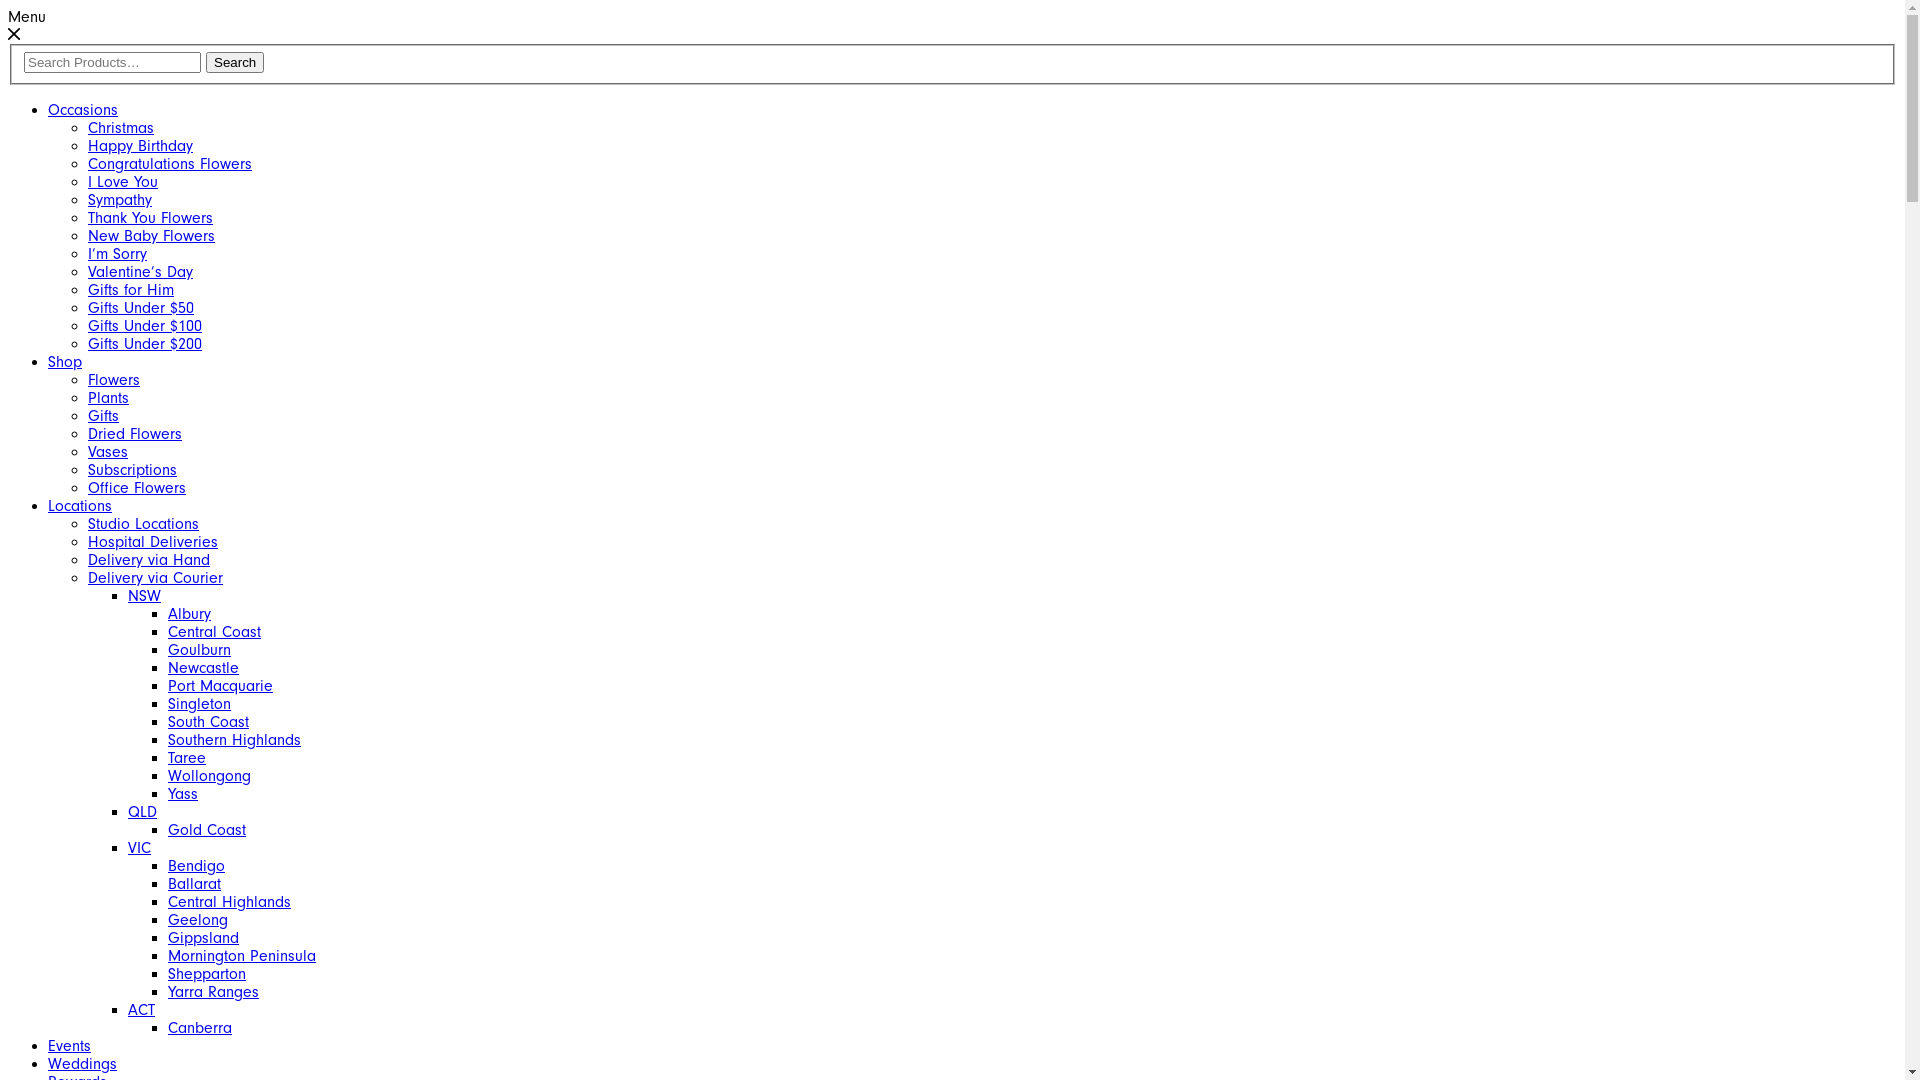 This screenshot has height=1080, width=1920. What do you see at coordinates (149, 560) in the screenshot?
I see `Delivery via Hand` at bounding box center [149, 560].